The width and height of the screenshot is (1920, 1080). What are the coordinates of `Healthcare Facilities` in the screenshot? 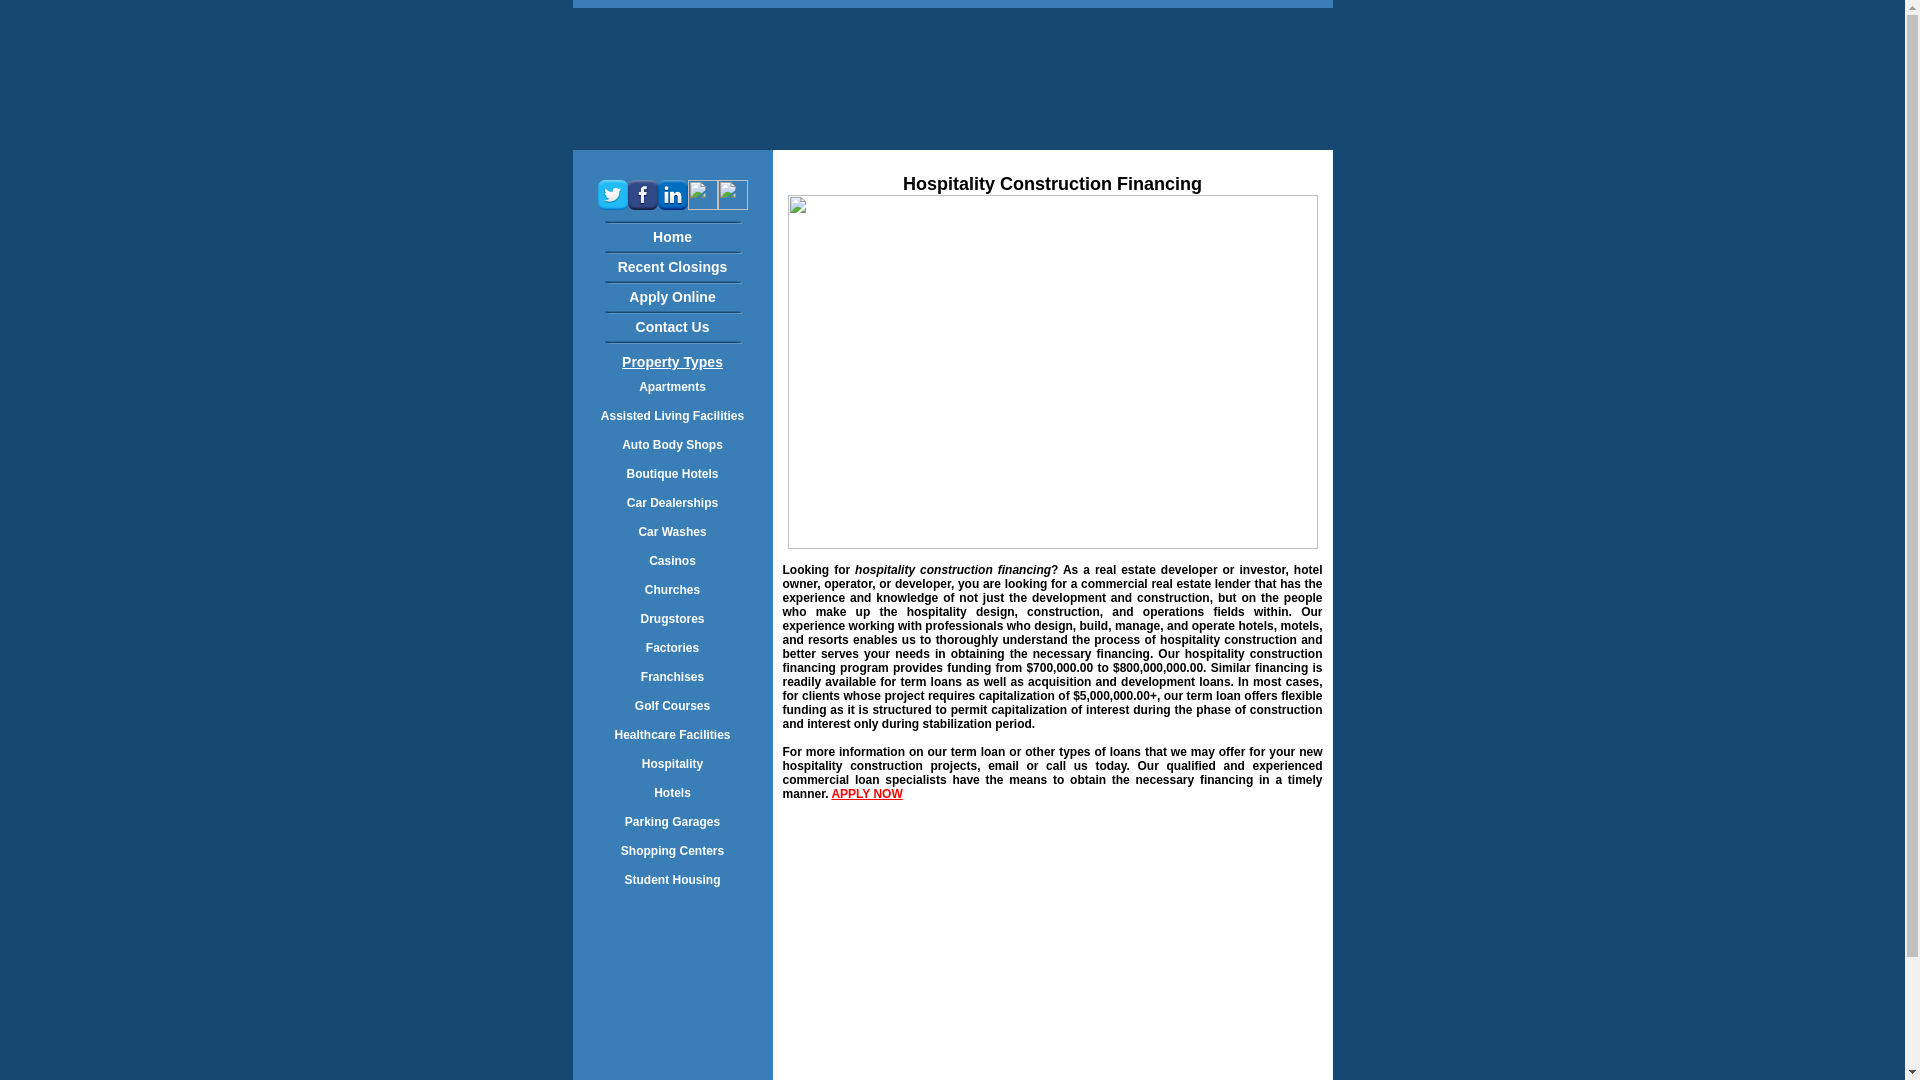 It's located at (672, 734).